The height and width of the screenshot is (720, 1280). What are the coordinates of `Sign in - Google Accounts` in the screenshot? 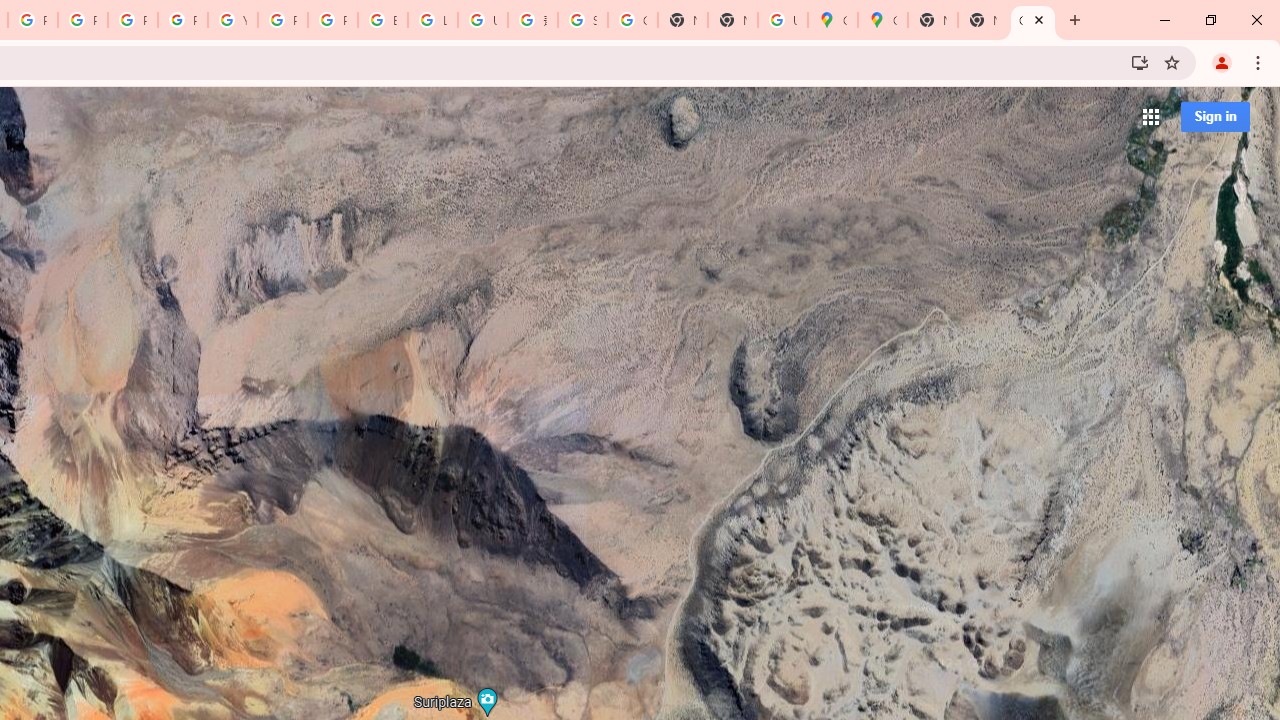 It's located at (582, 20).